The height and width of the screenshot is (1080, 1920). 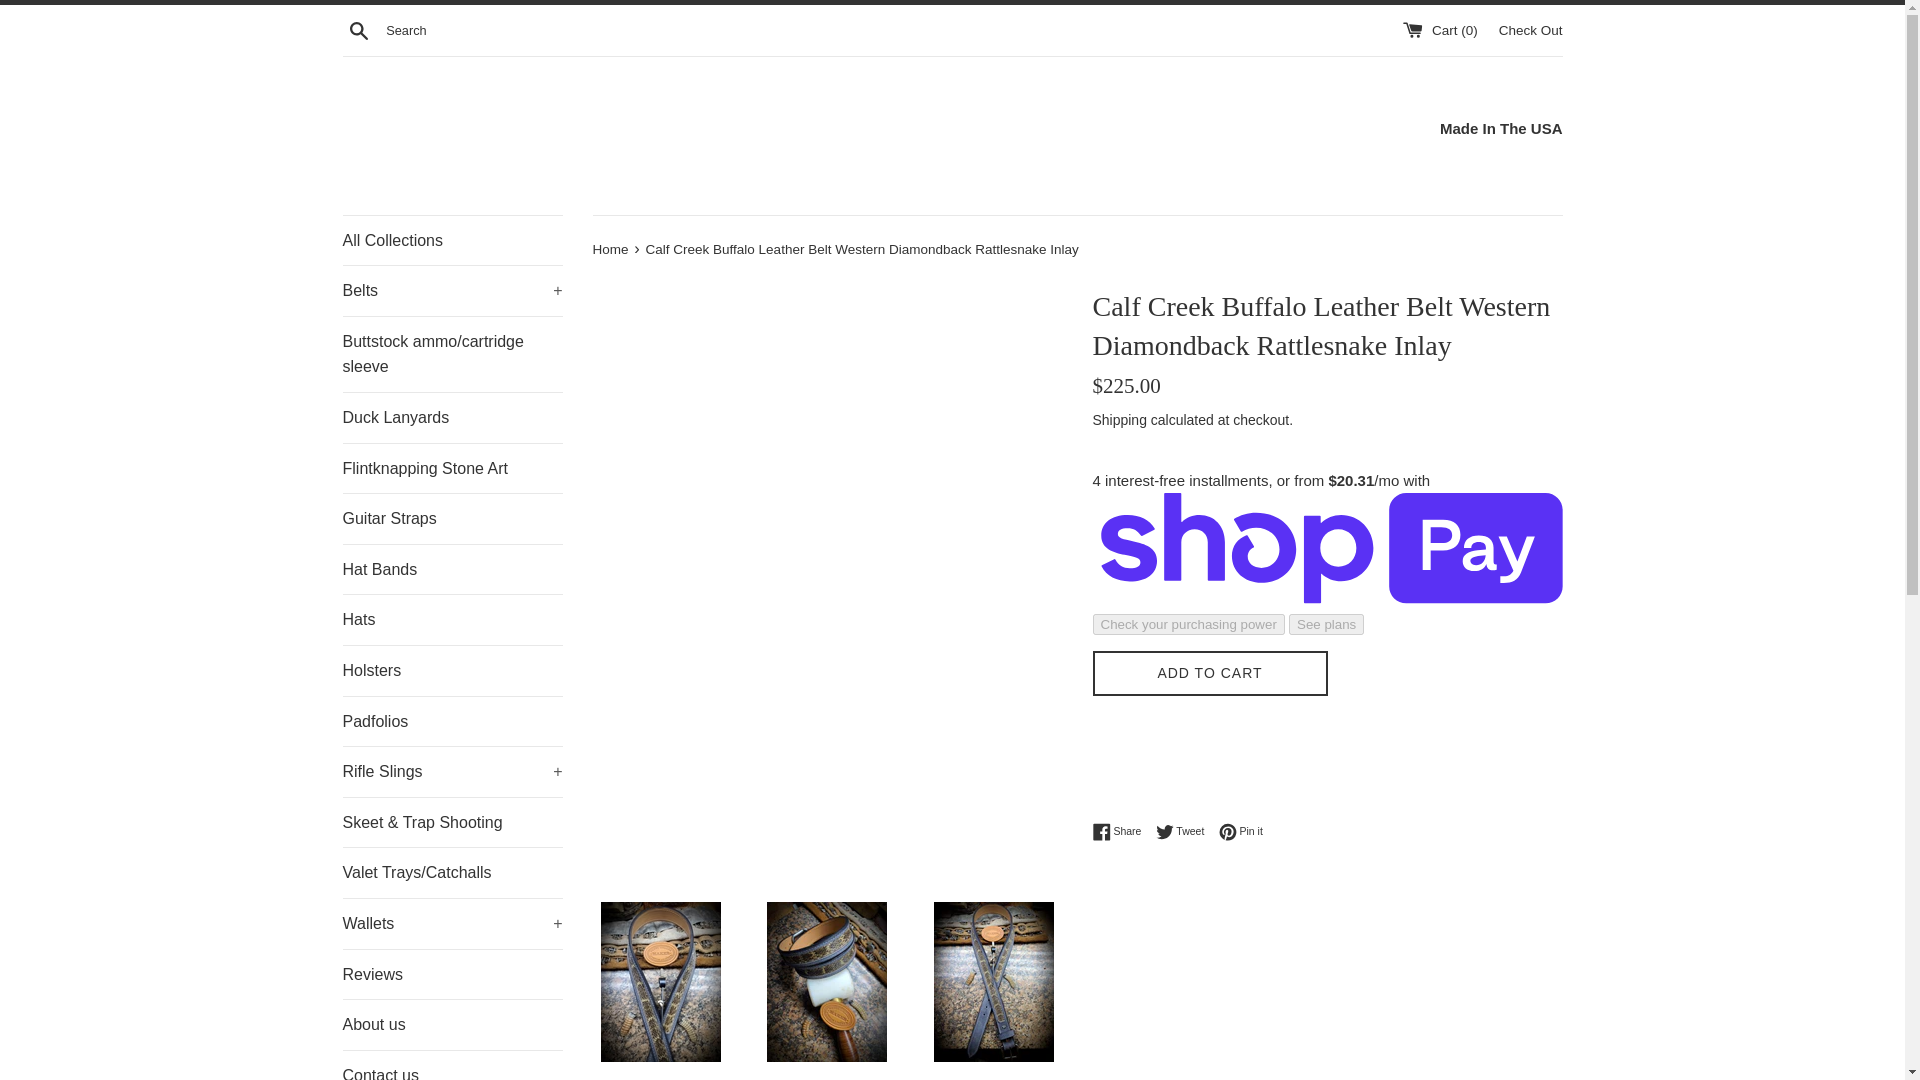 What do you see at coordinates (1530, 28) in the screenshot?
I see `Check Out` at bounding box center [1530, 28].